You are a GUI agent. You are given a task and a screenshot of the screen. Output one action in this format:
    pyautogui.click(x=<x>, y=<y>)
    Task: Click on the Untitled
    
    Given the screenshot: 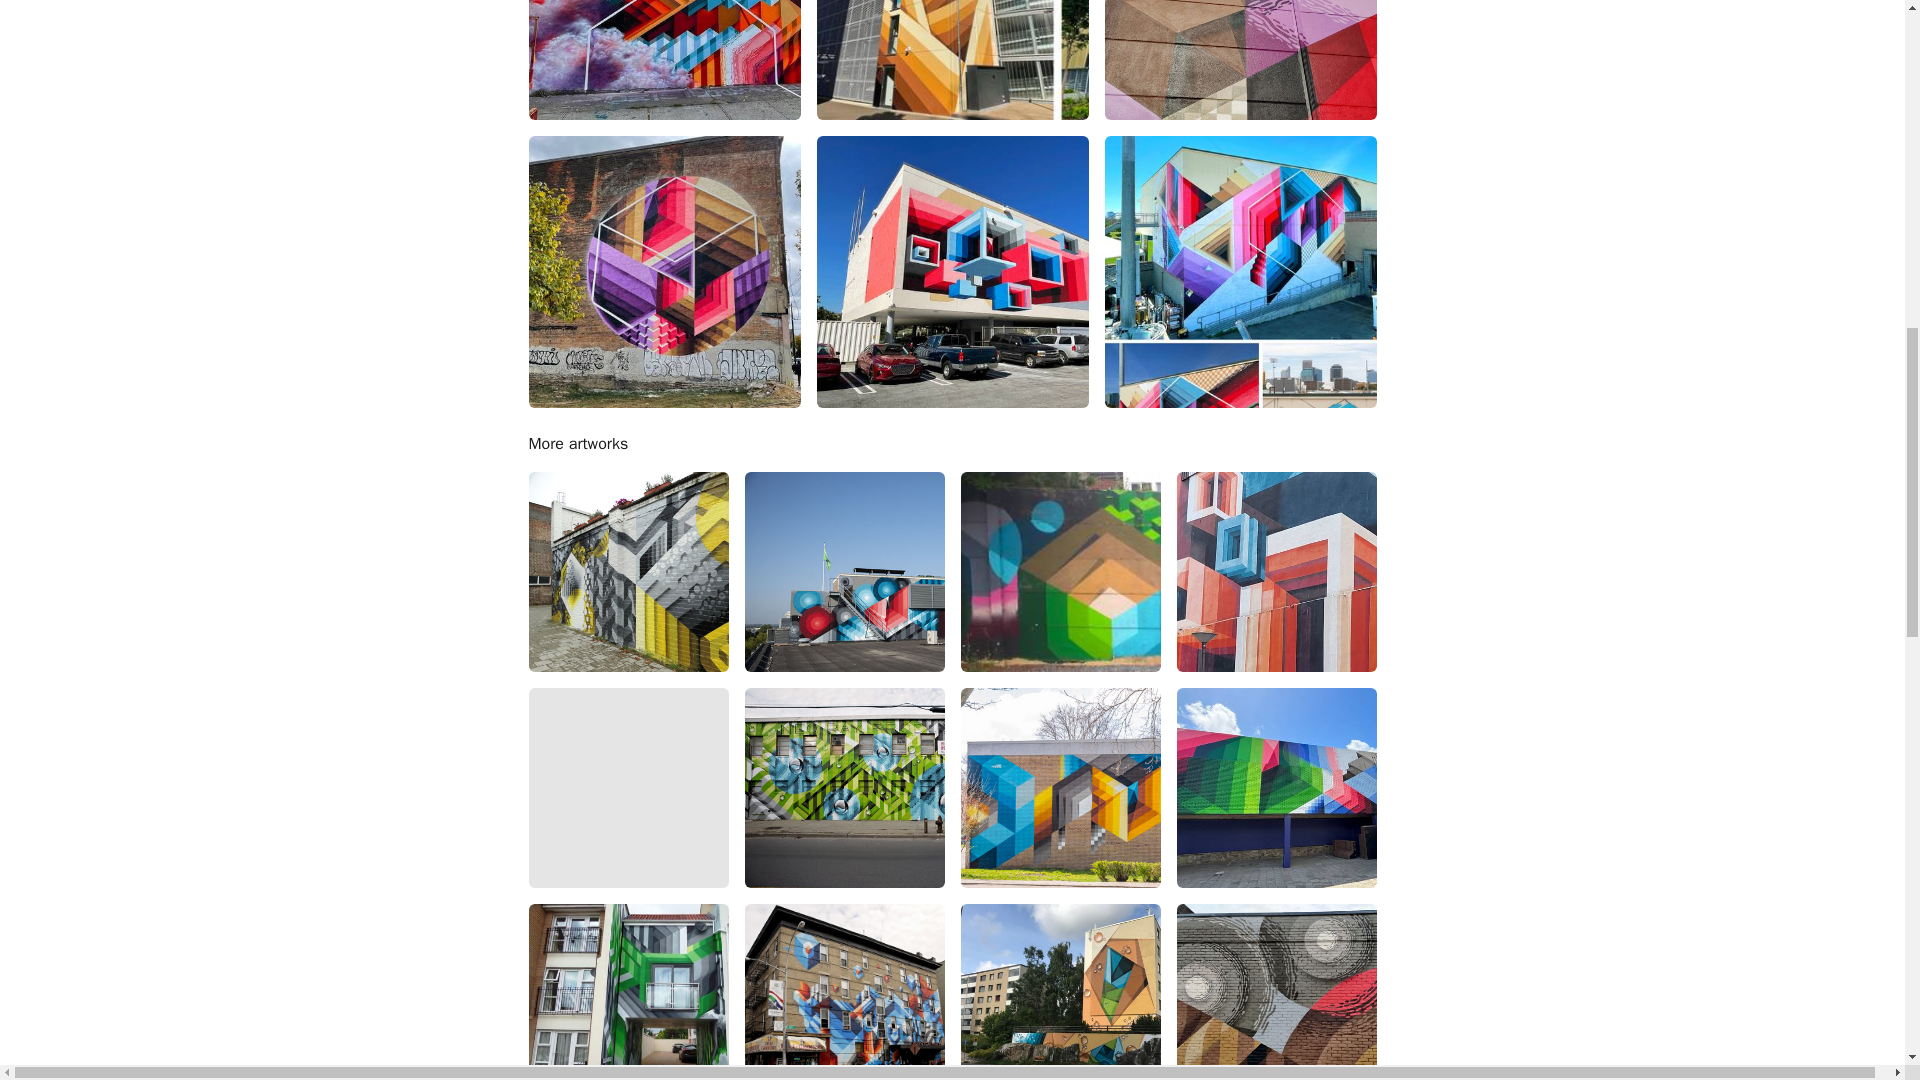 What is the action you would take?
    pyautogui.click(x=1276, y=571)
    